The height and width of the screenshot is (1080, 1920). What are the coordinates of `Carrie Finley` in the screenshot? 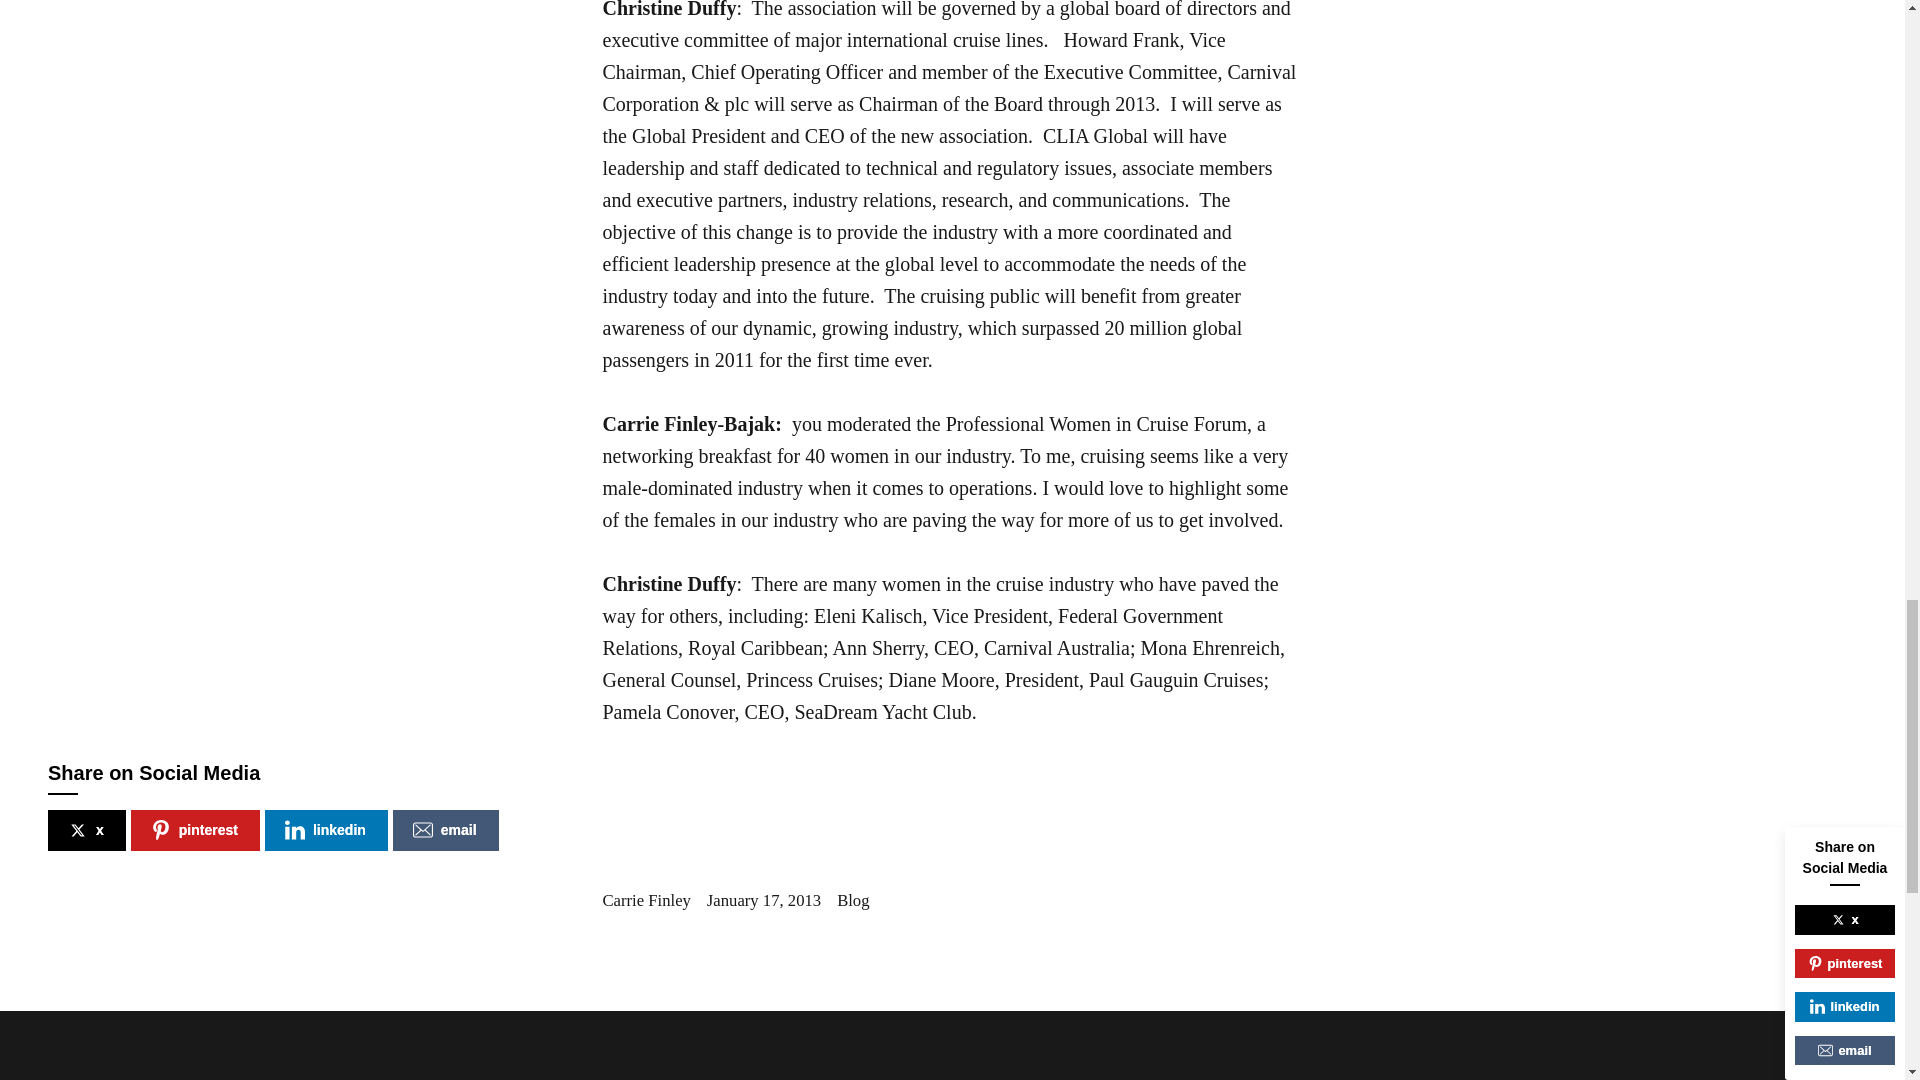 It's located at (646, 900).